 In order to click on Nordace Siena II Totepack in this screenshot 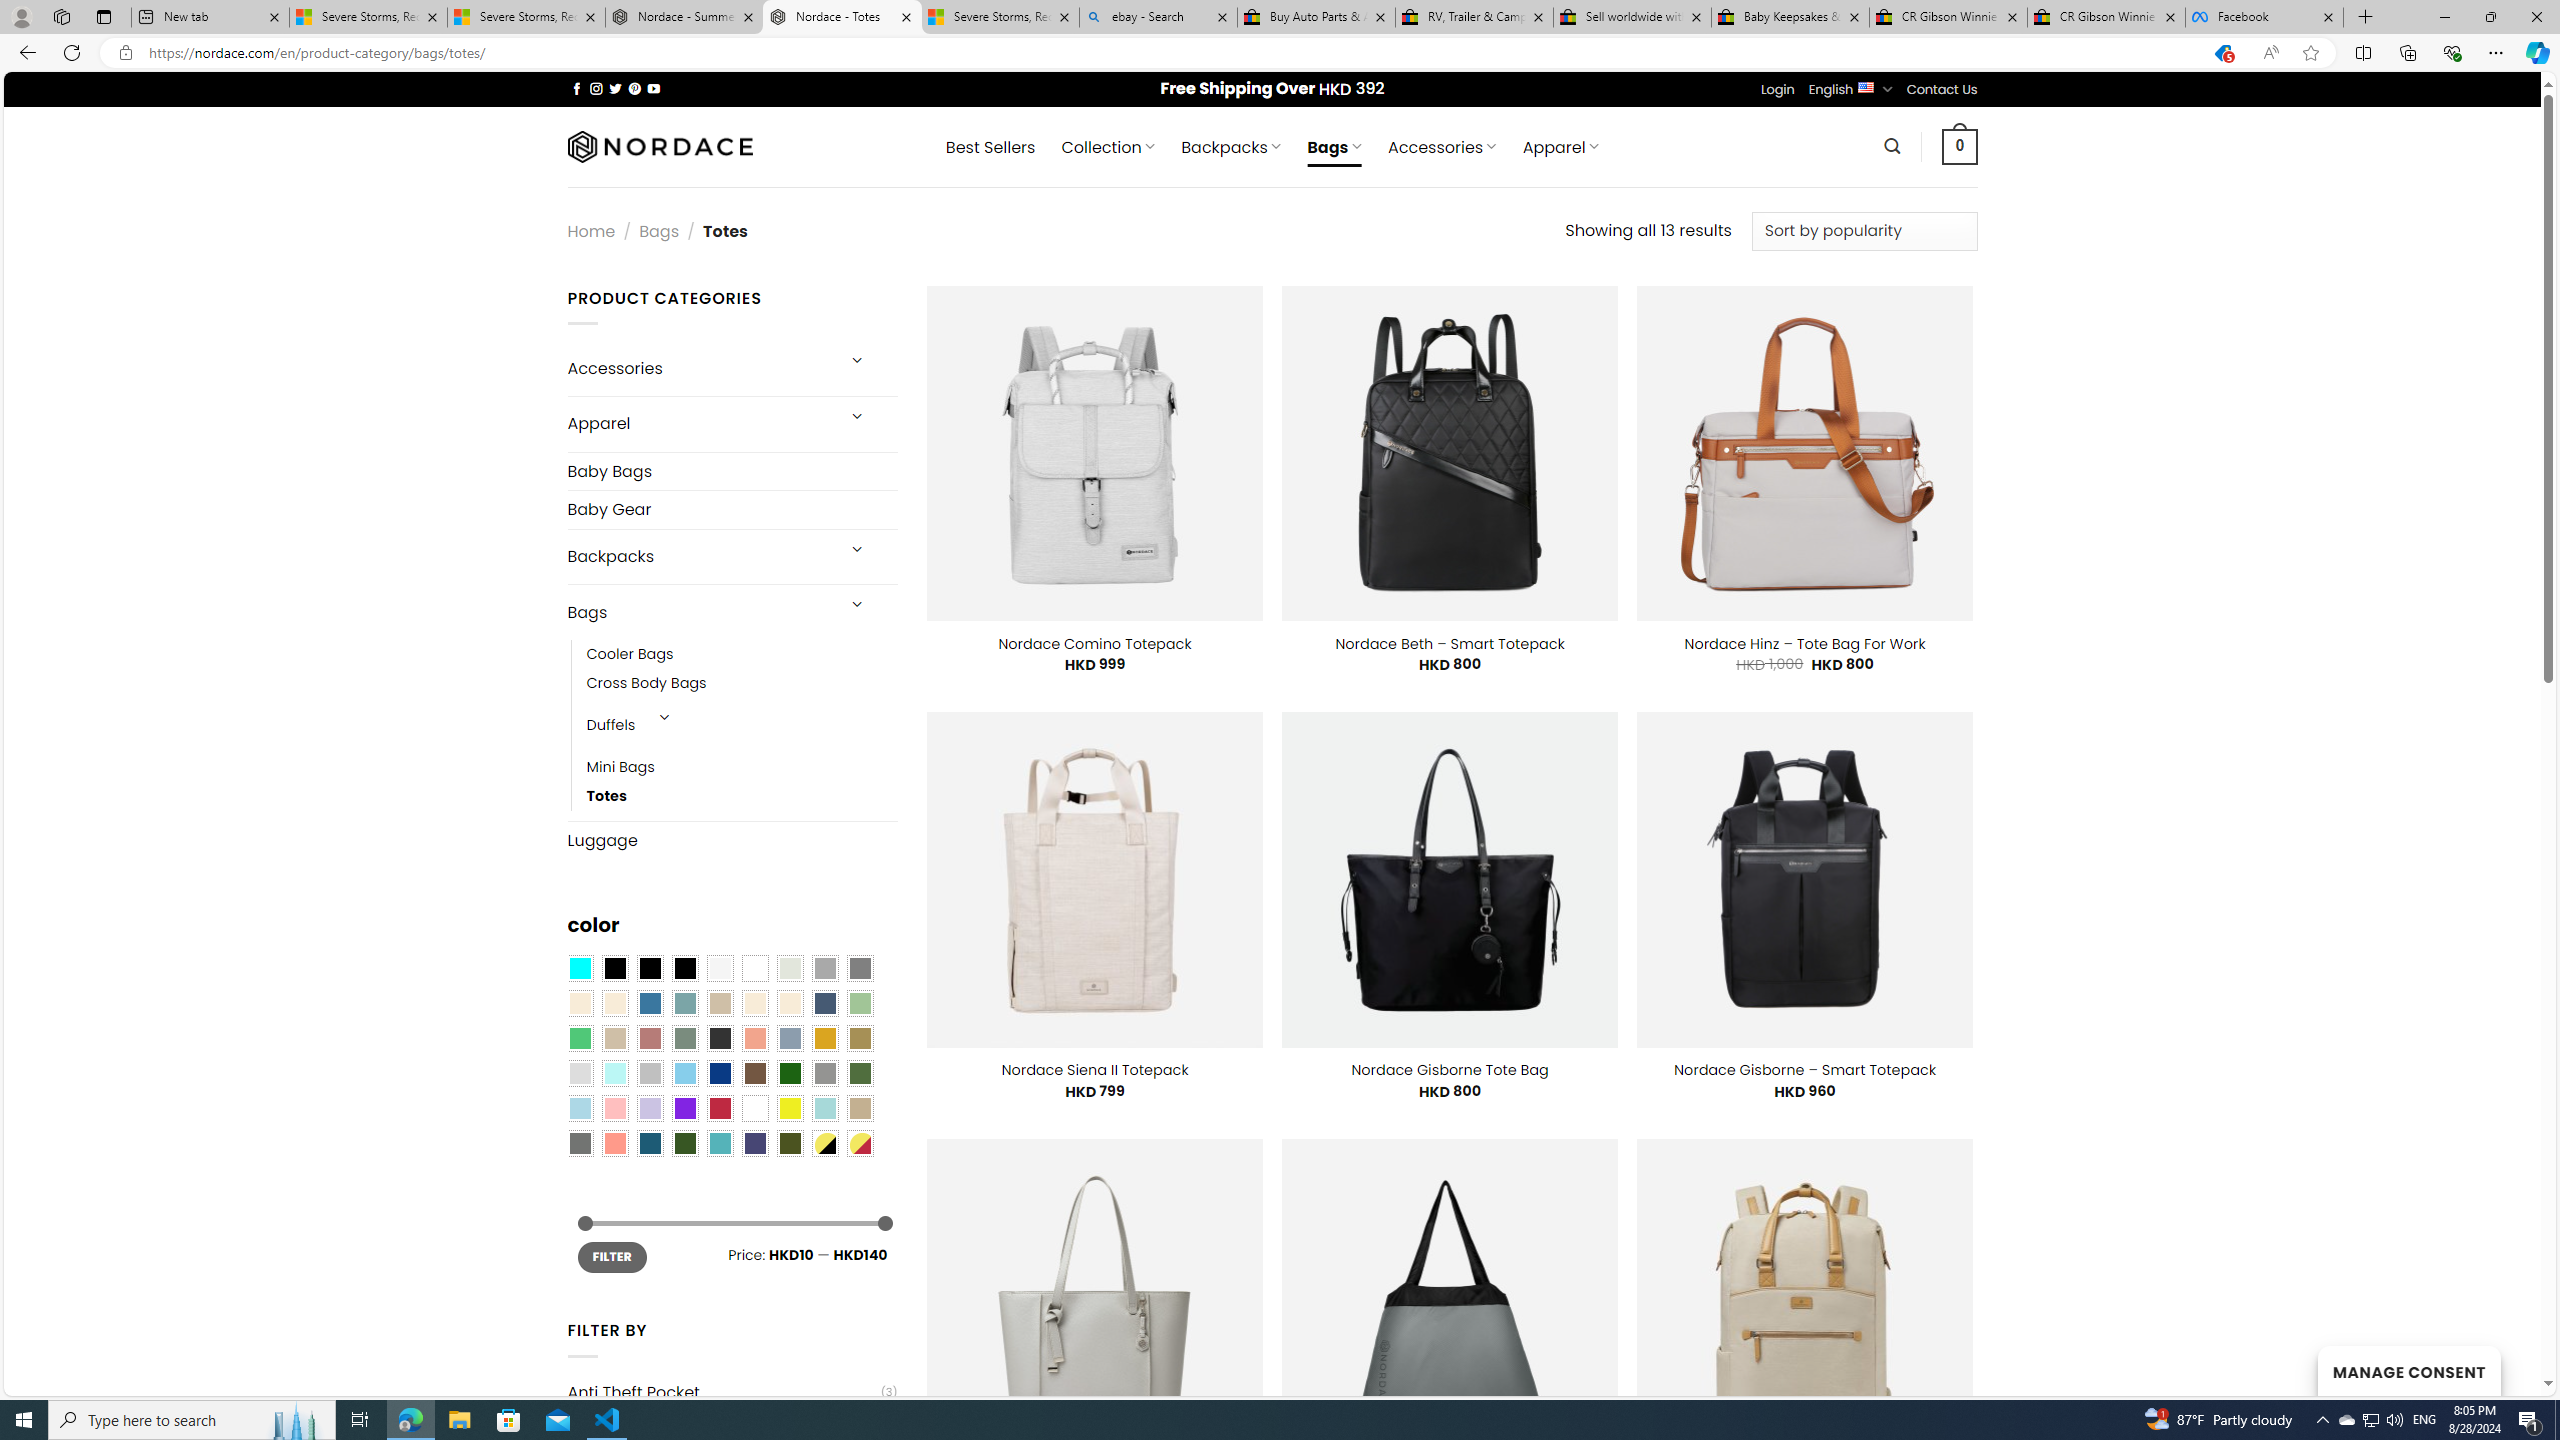, I will do `click(1094, 1070)`.